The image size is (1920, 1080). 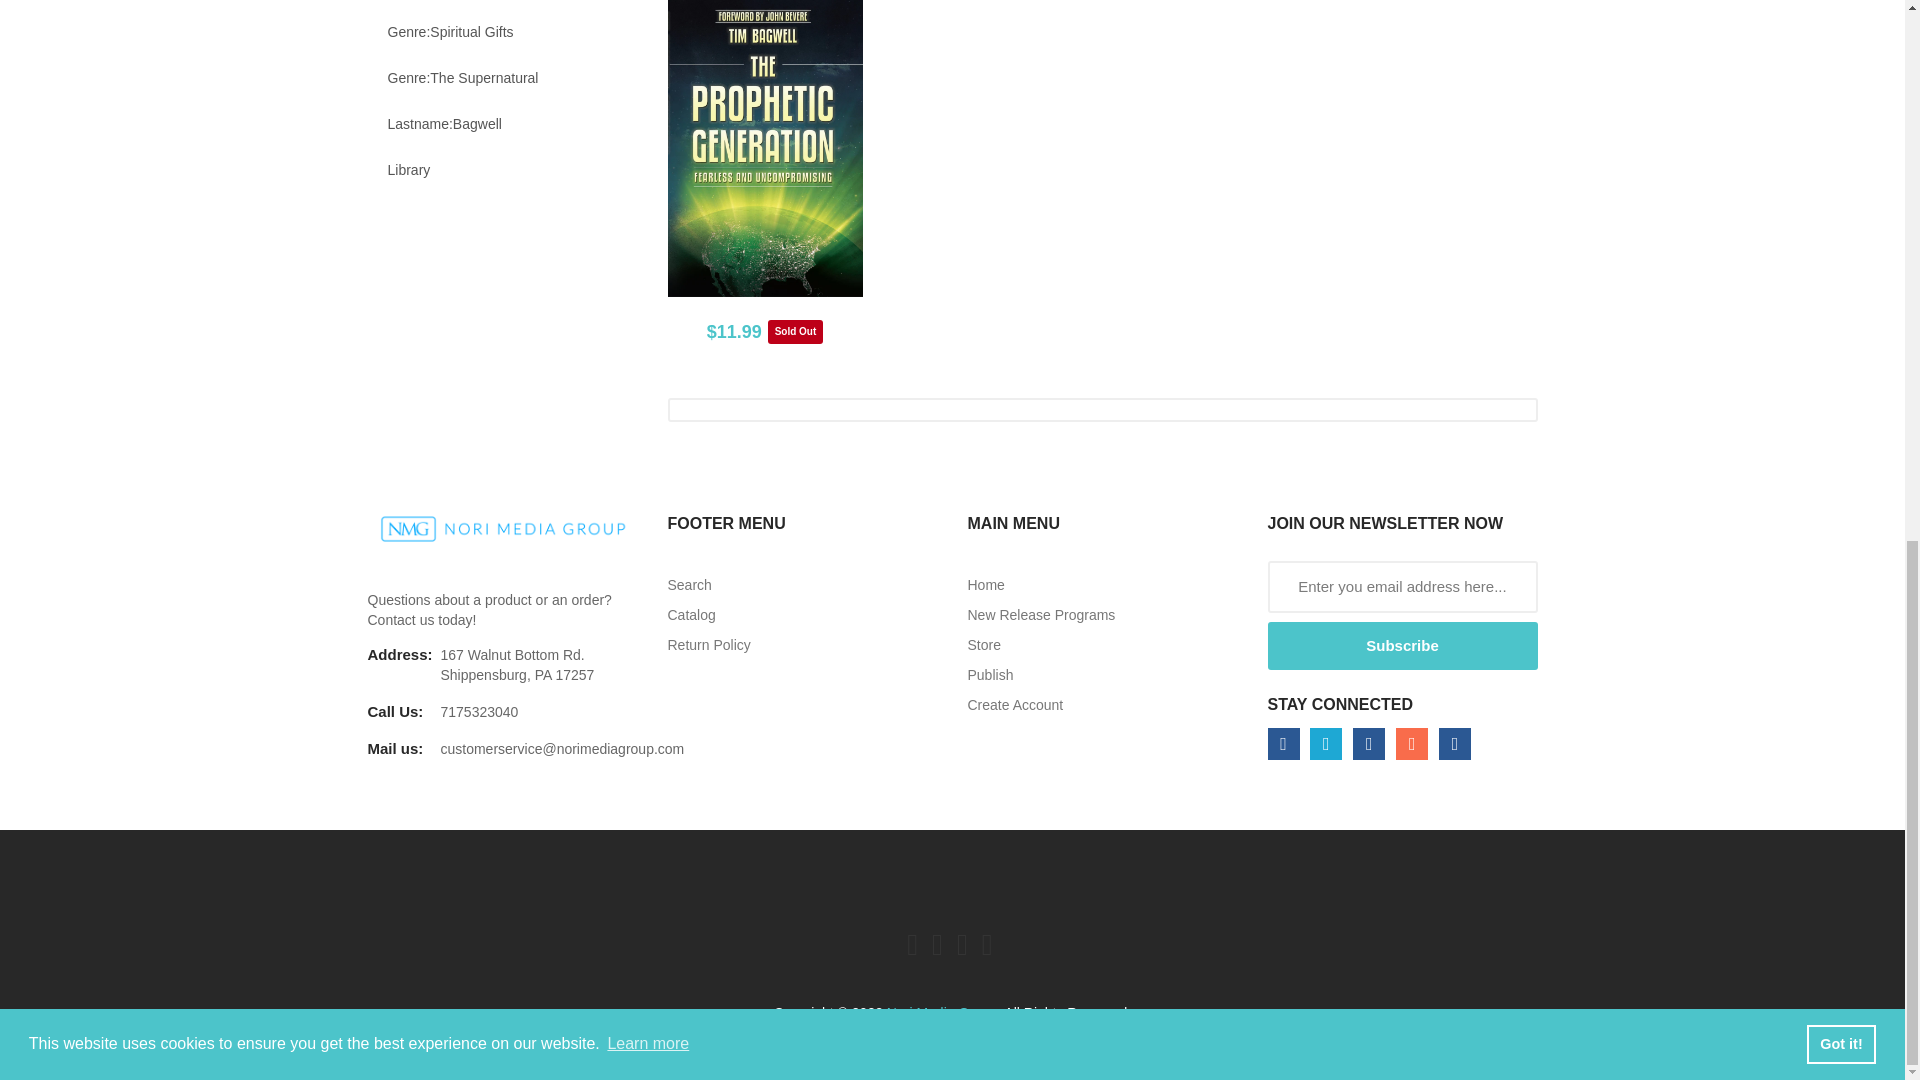 I want to click on Show products matching tag lastname:Bagwell, so click(x=502, y=124).